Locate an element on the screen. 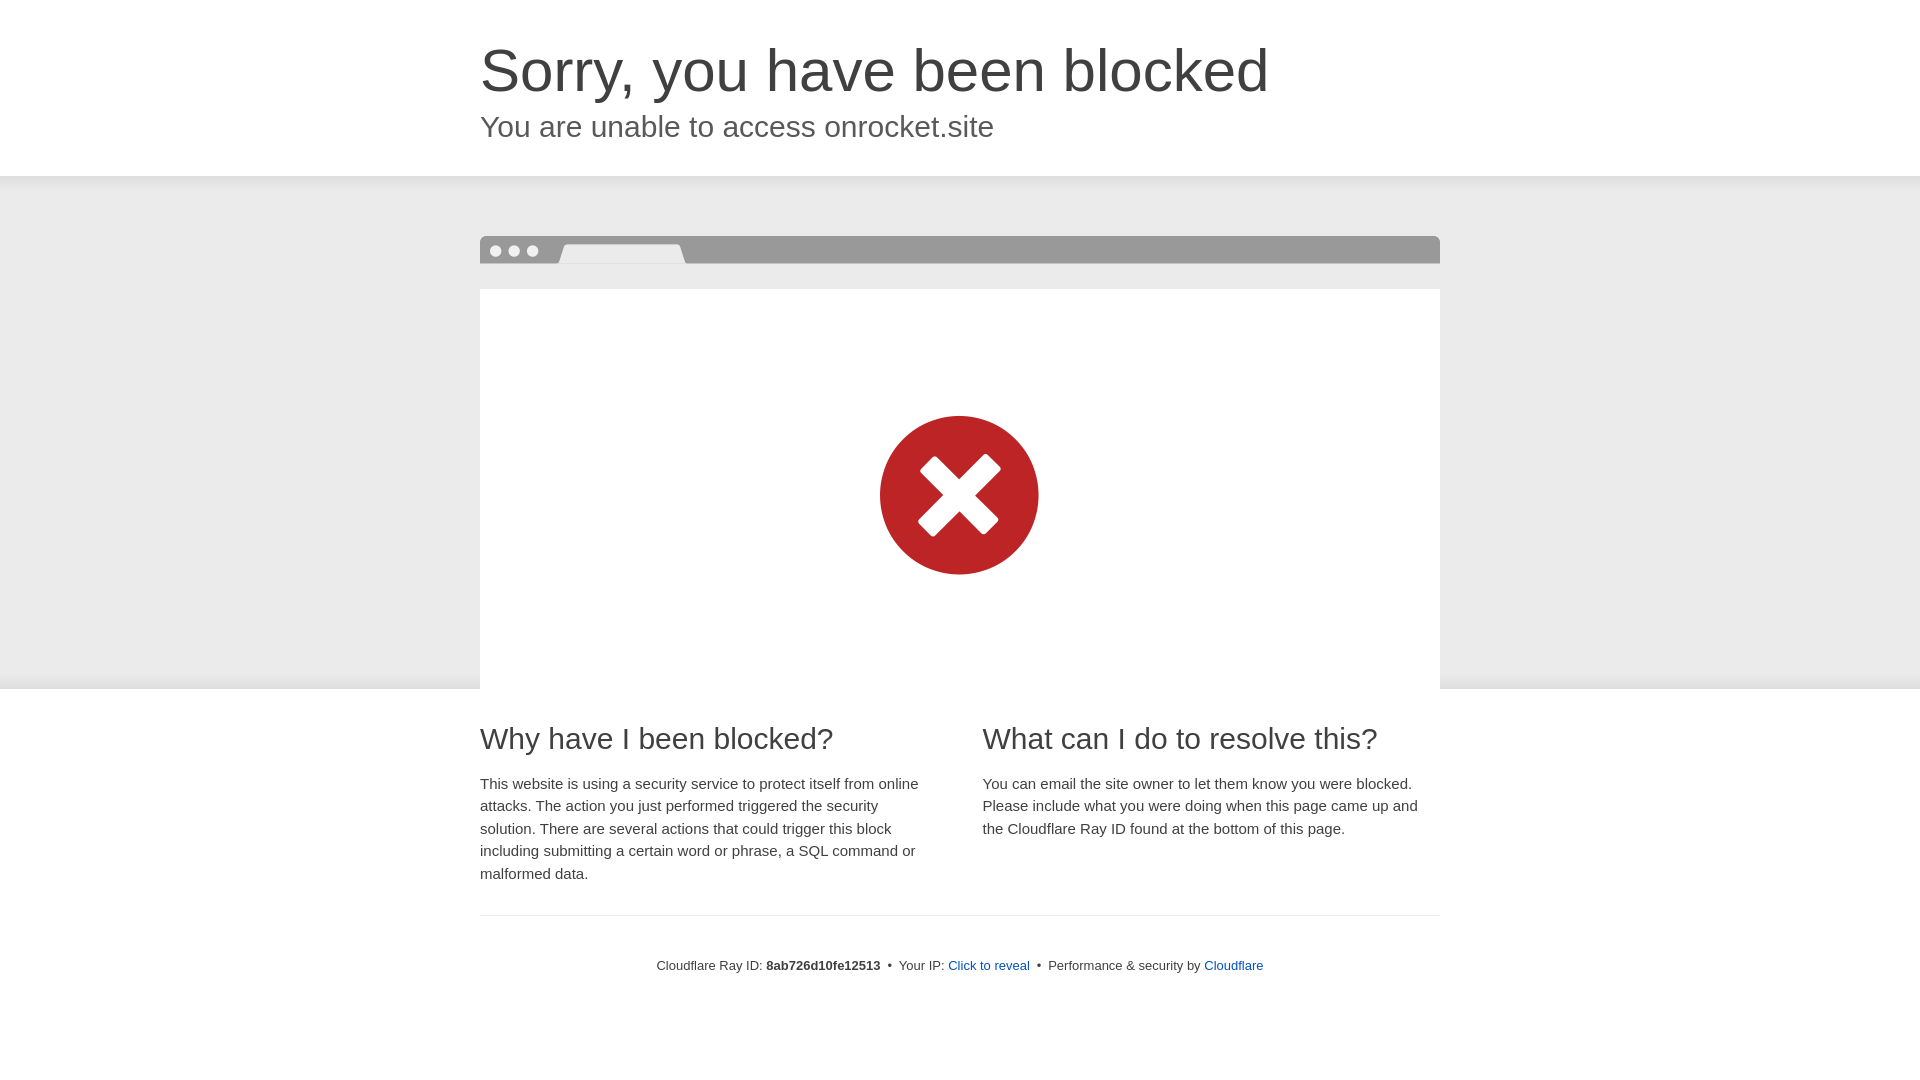 The width and height of the screenshot is (1920, 1080). Click to reveal is located at coordinates (988, 966).